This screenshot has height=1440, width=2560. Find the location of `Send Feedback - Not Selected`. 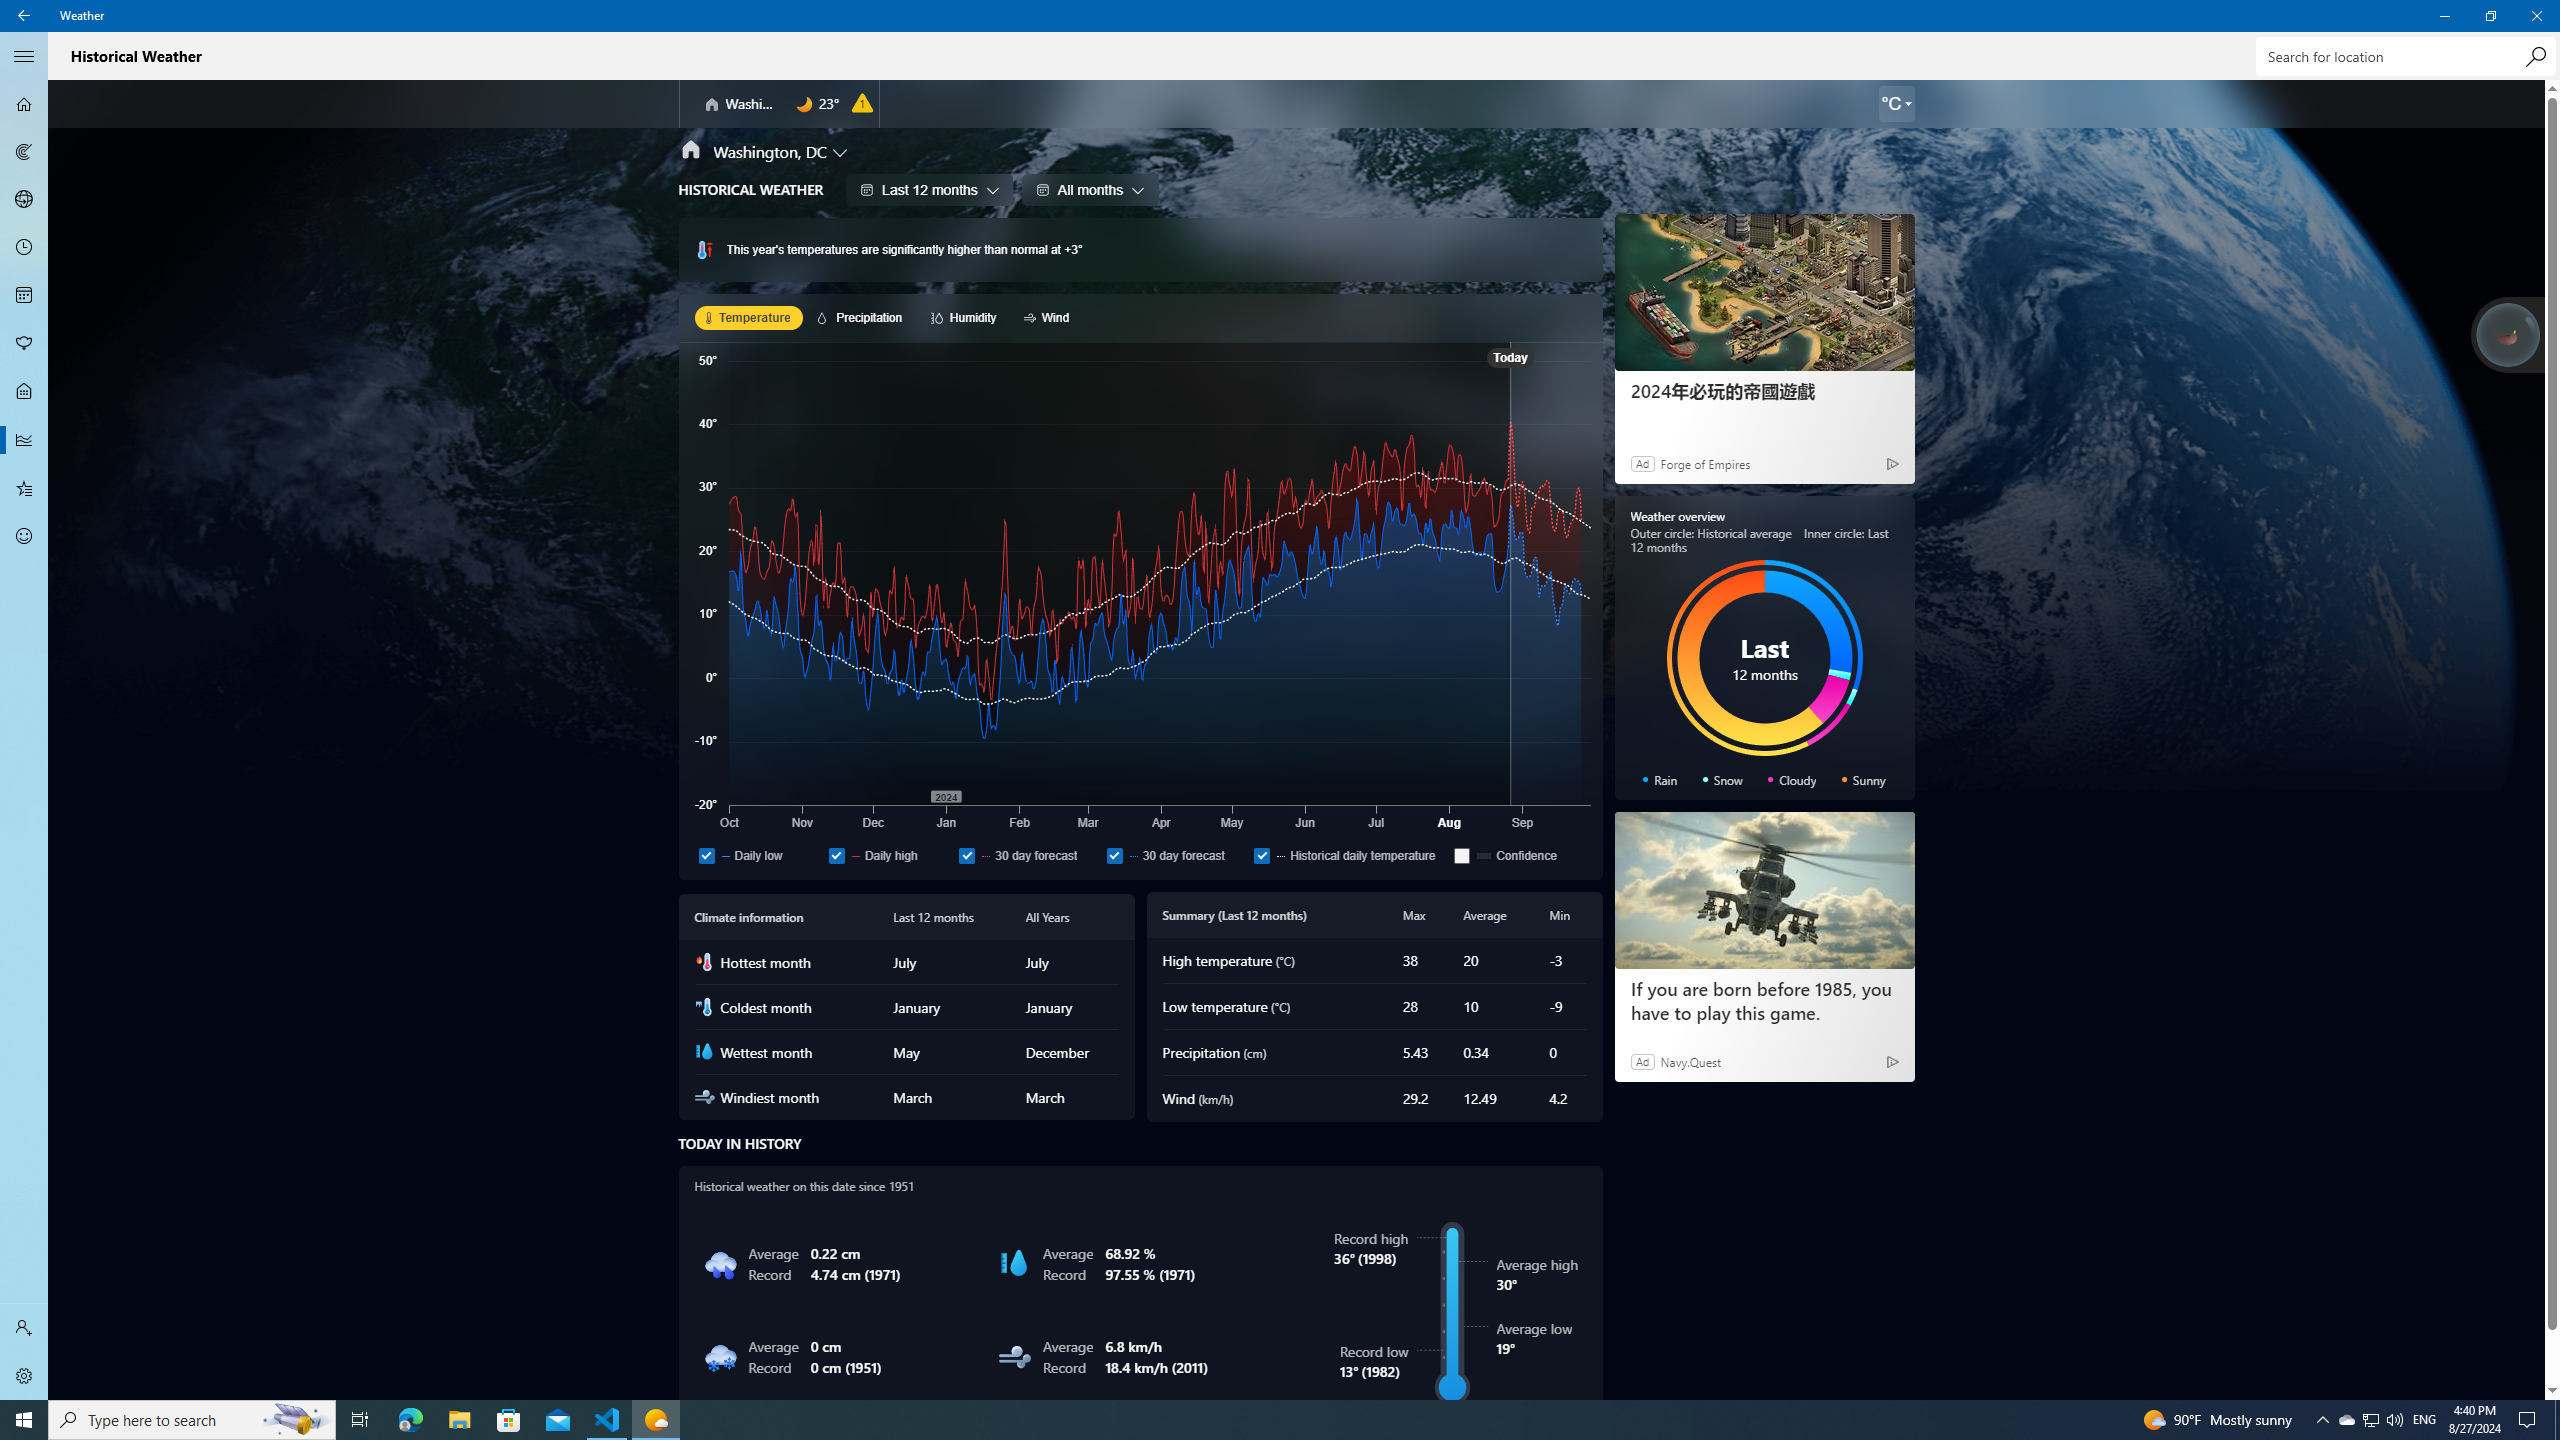

Send Feedback - Not Selected is located at coordinates (24, 536).